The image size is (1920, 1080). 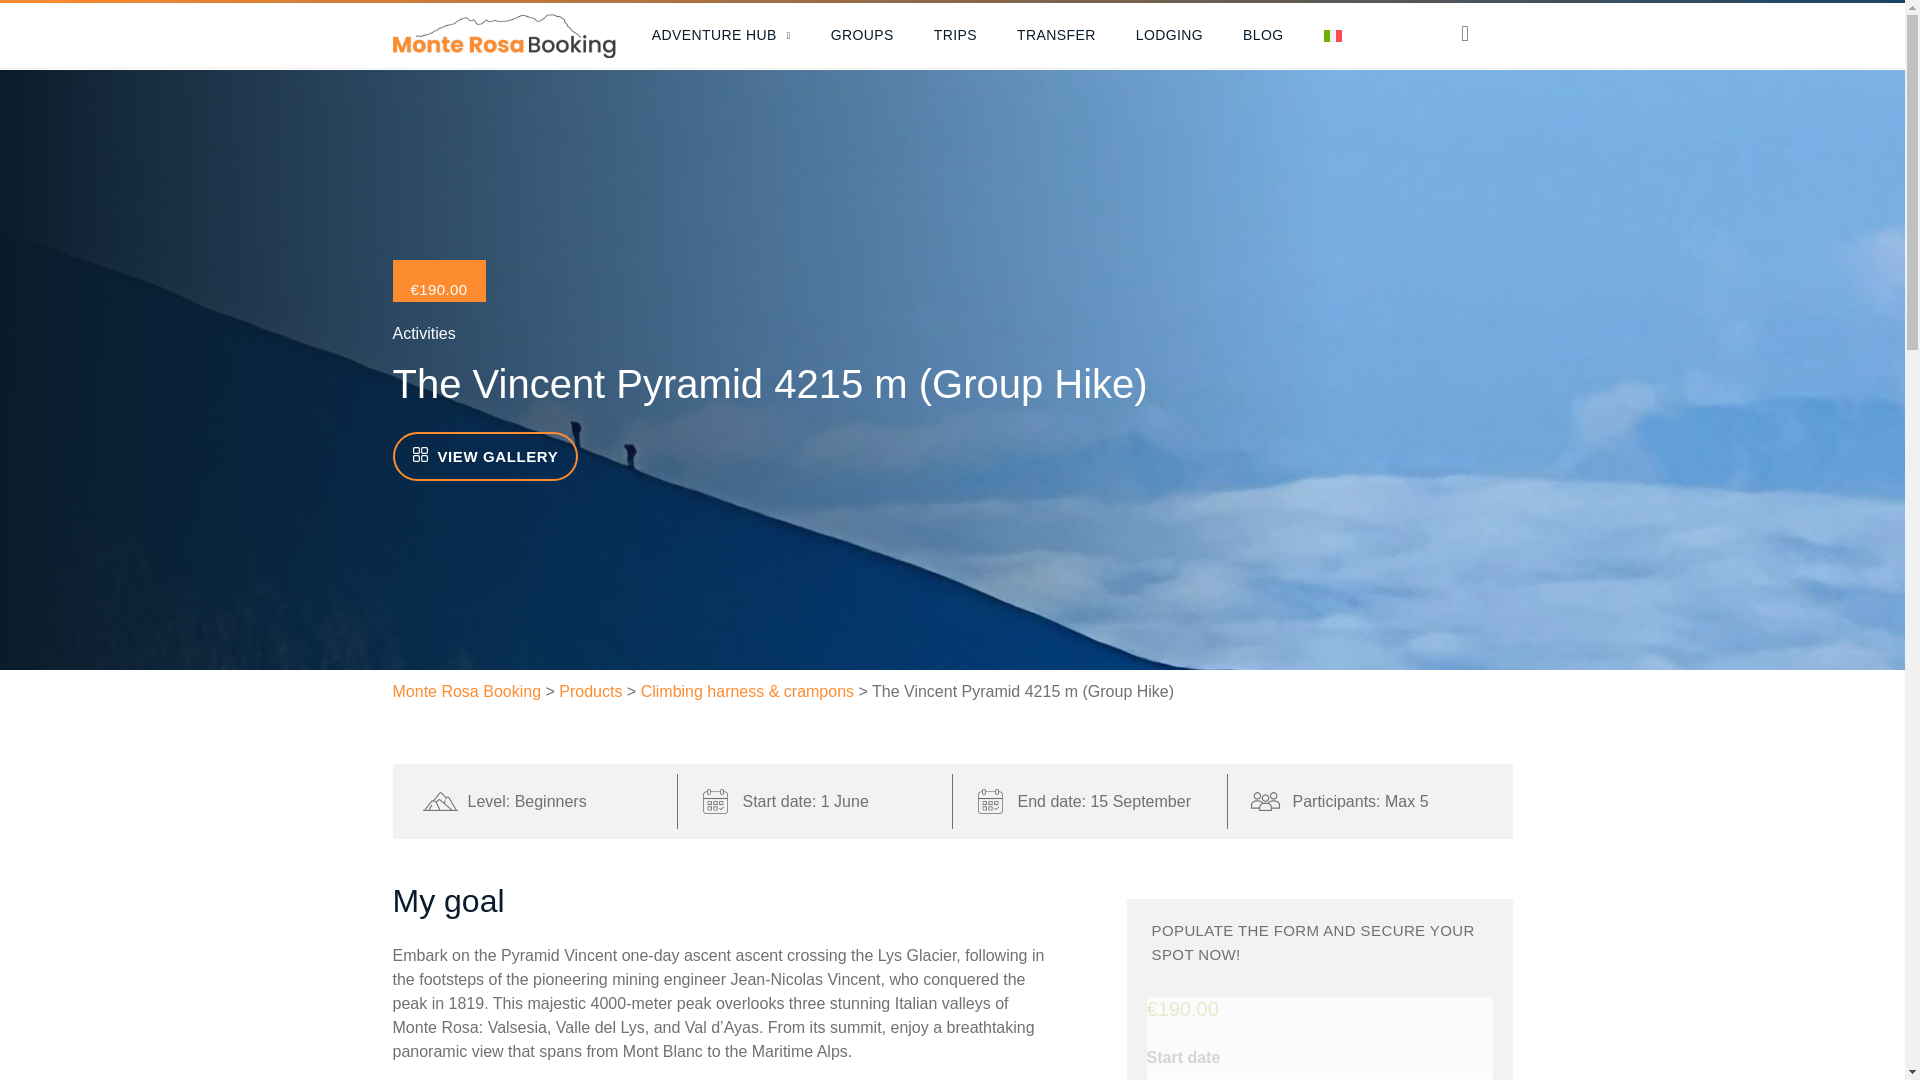 What do you see at coordinates (1263, 36) in the screenshot?
I see `BLOG` at bounding box center [1263, 36].